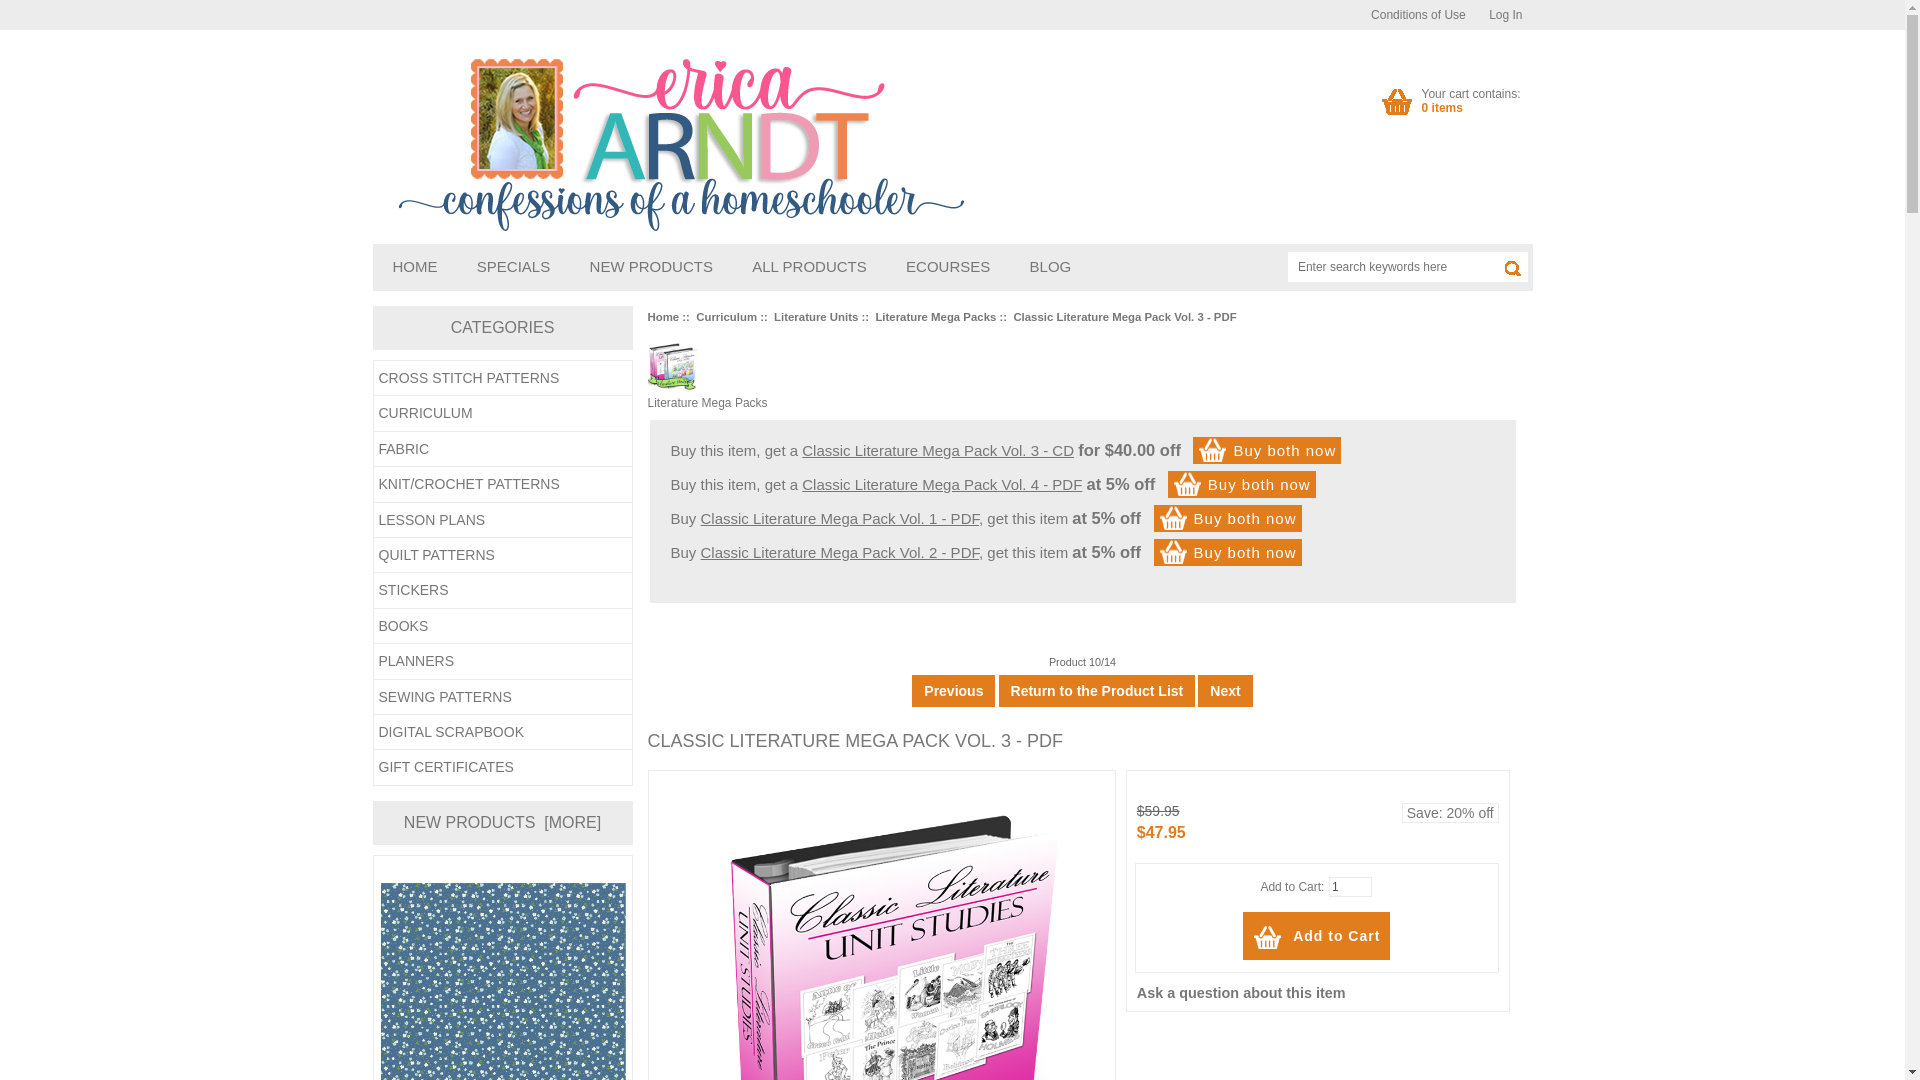  What do you see at coordinates (1228, 518) in the screenshot?
I see `Buy both now` at bounding box center [1228, 518].